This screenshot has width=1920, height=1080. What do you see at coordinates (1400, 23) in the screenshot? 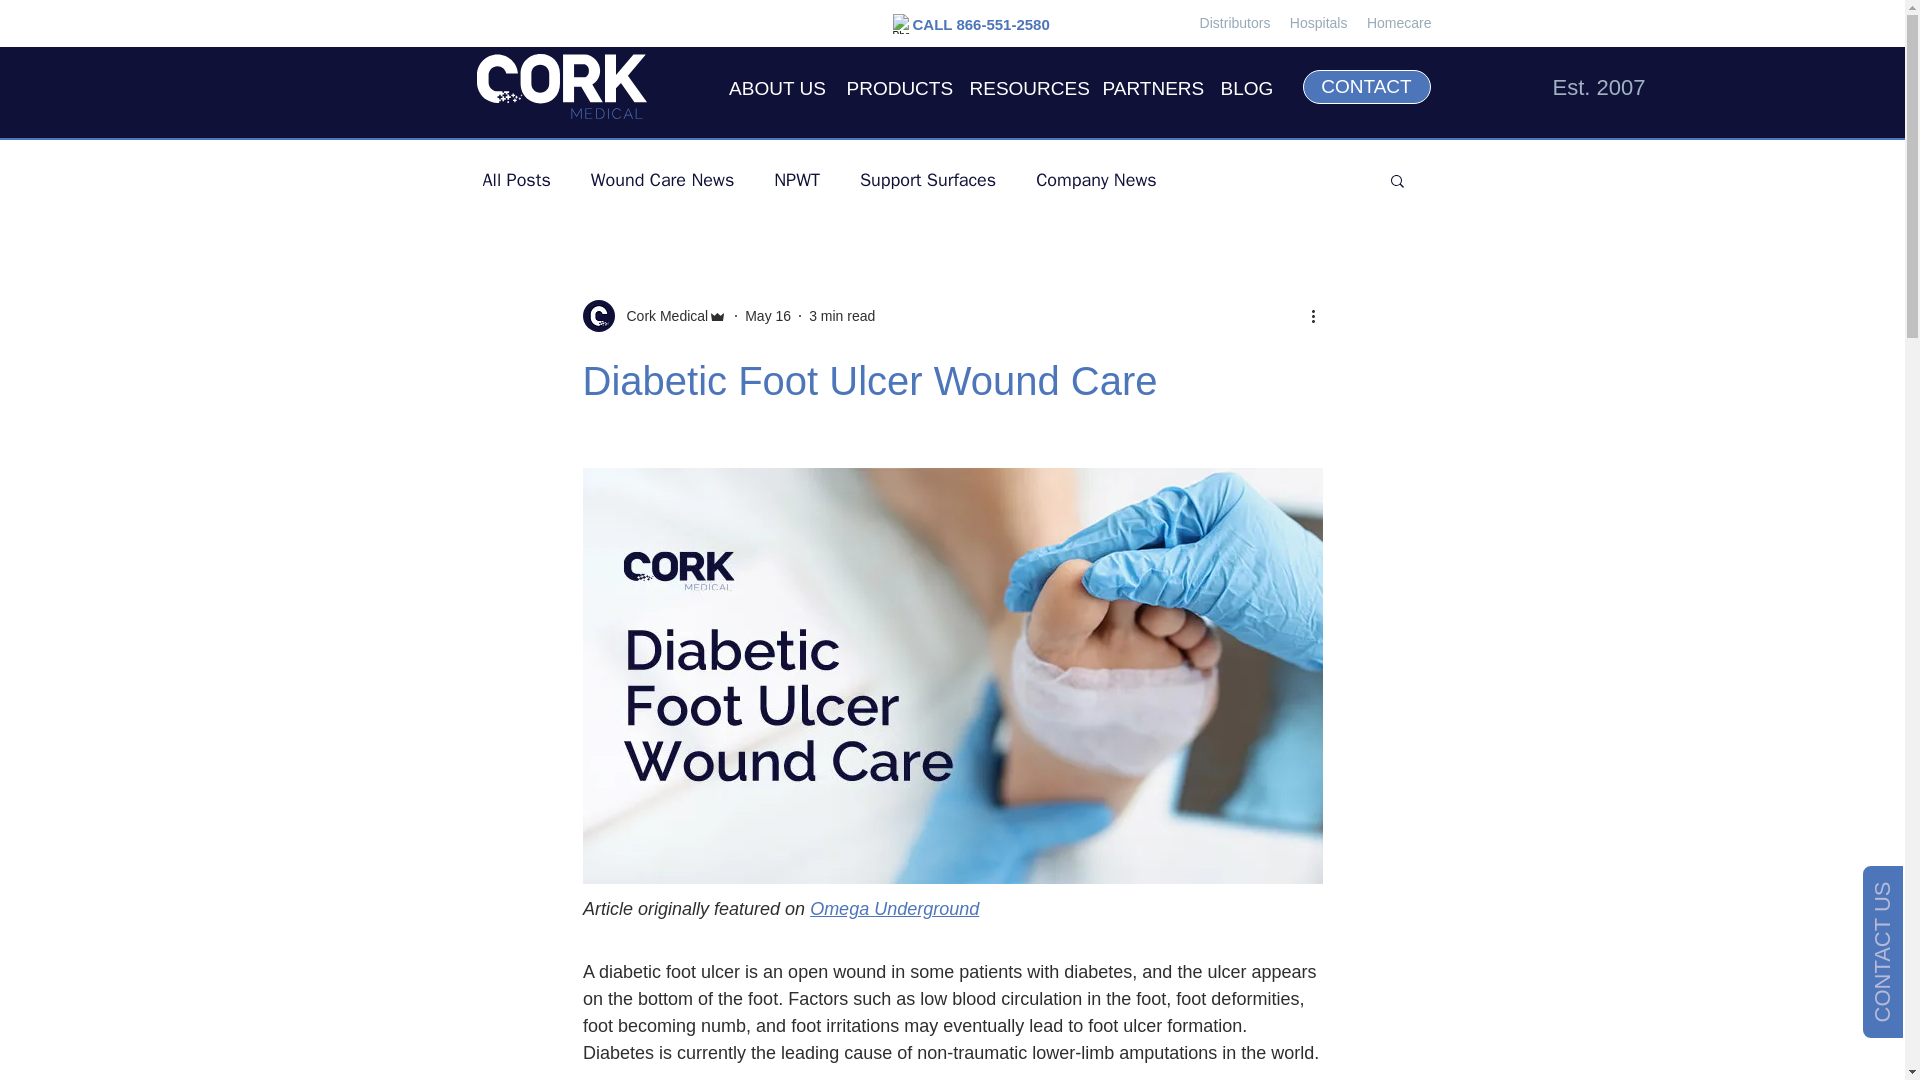
I see `Homecare` at bounding box center [1400, 23].